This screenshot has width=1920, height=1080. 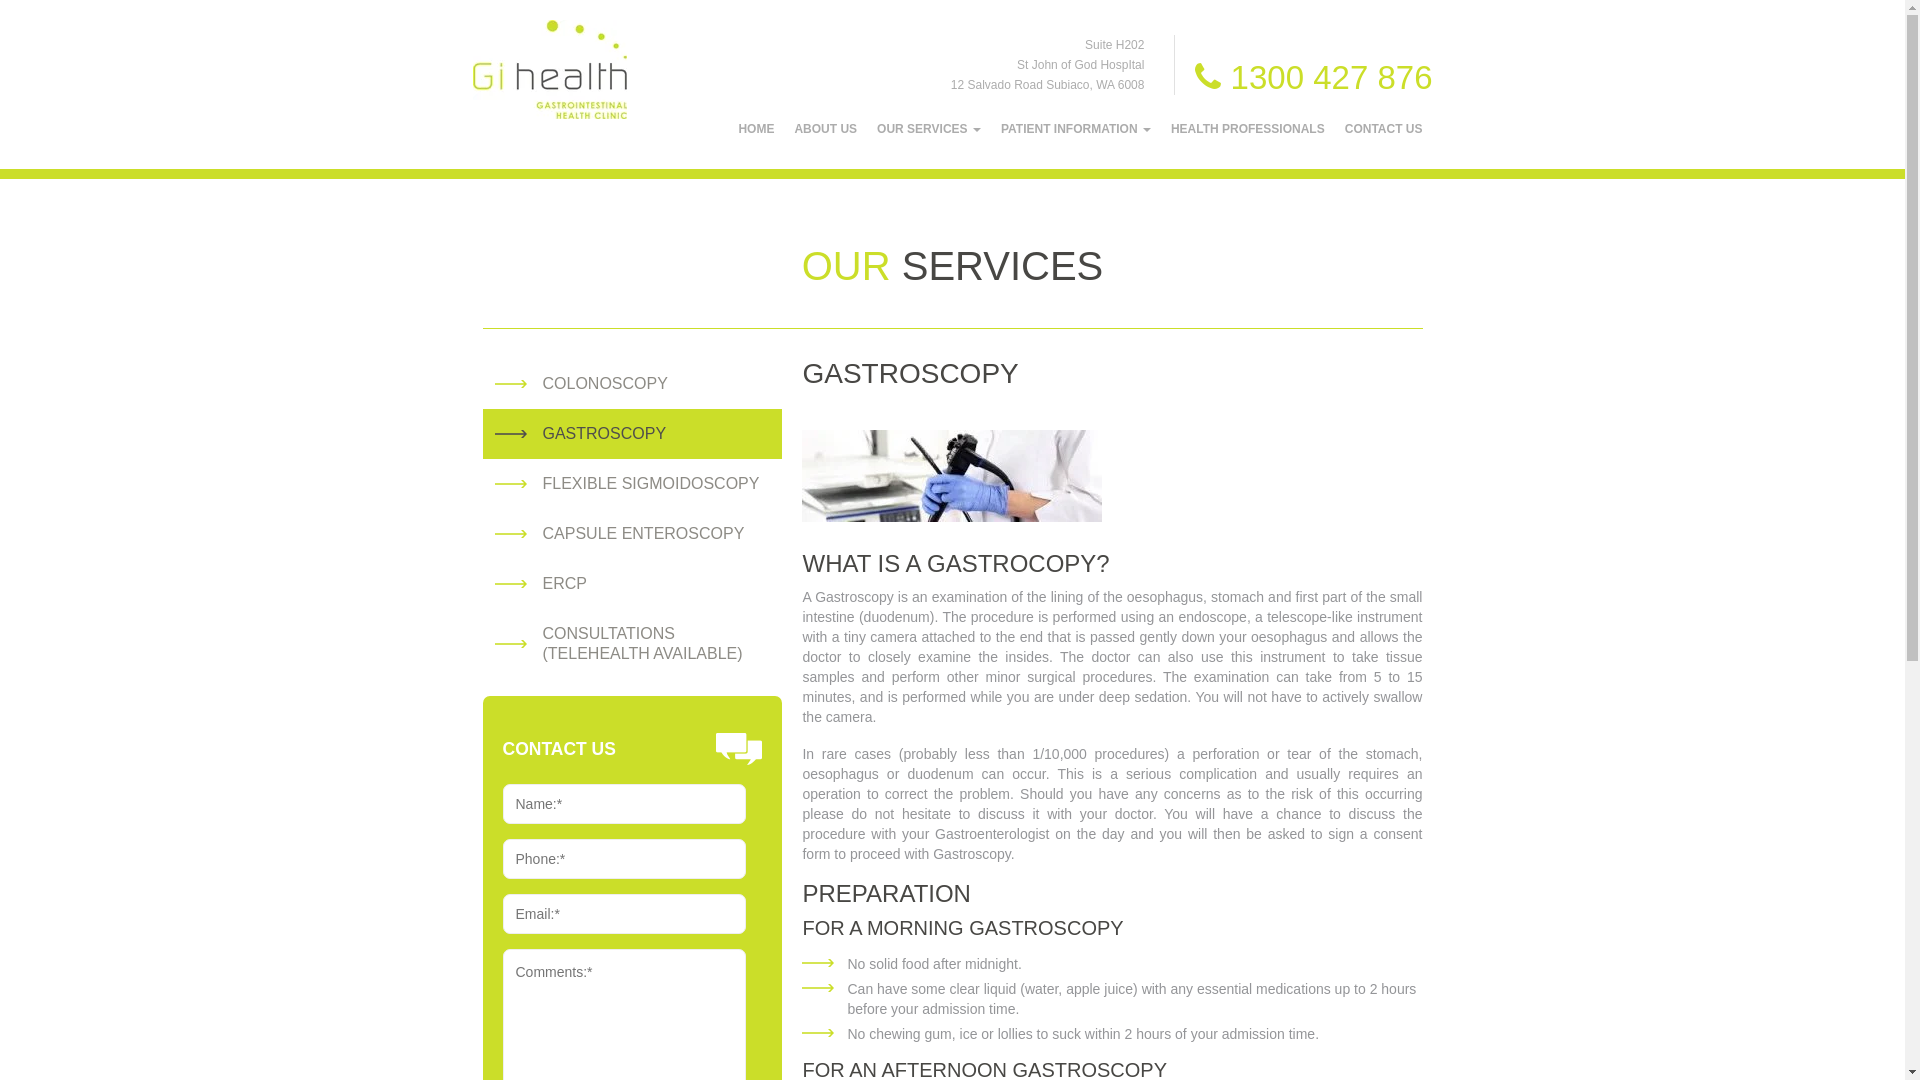 What do you see at coordinates (604, 434) in the screenshot?
I see `GASTROSCOPY` at bounding box center [604, 434].